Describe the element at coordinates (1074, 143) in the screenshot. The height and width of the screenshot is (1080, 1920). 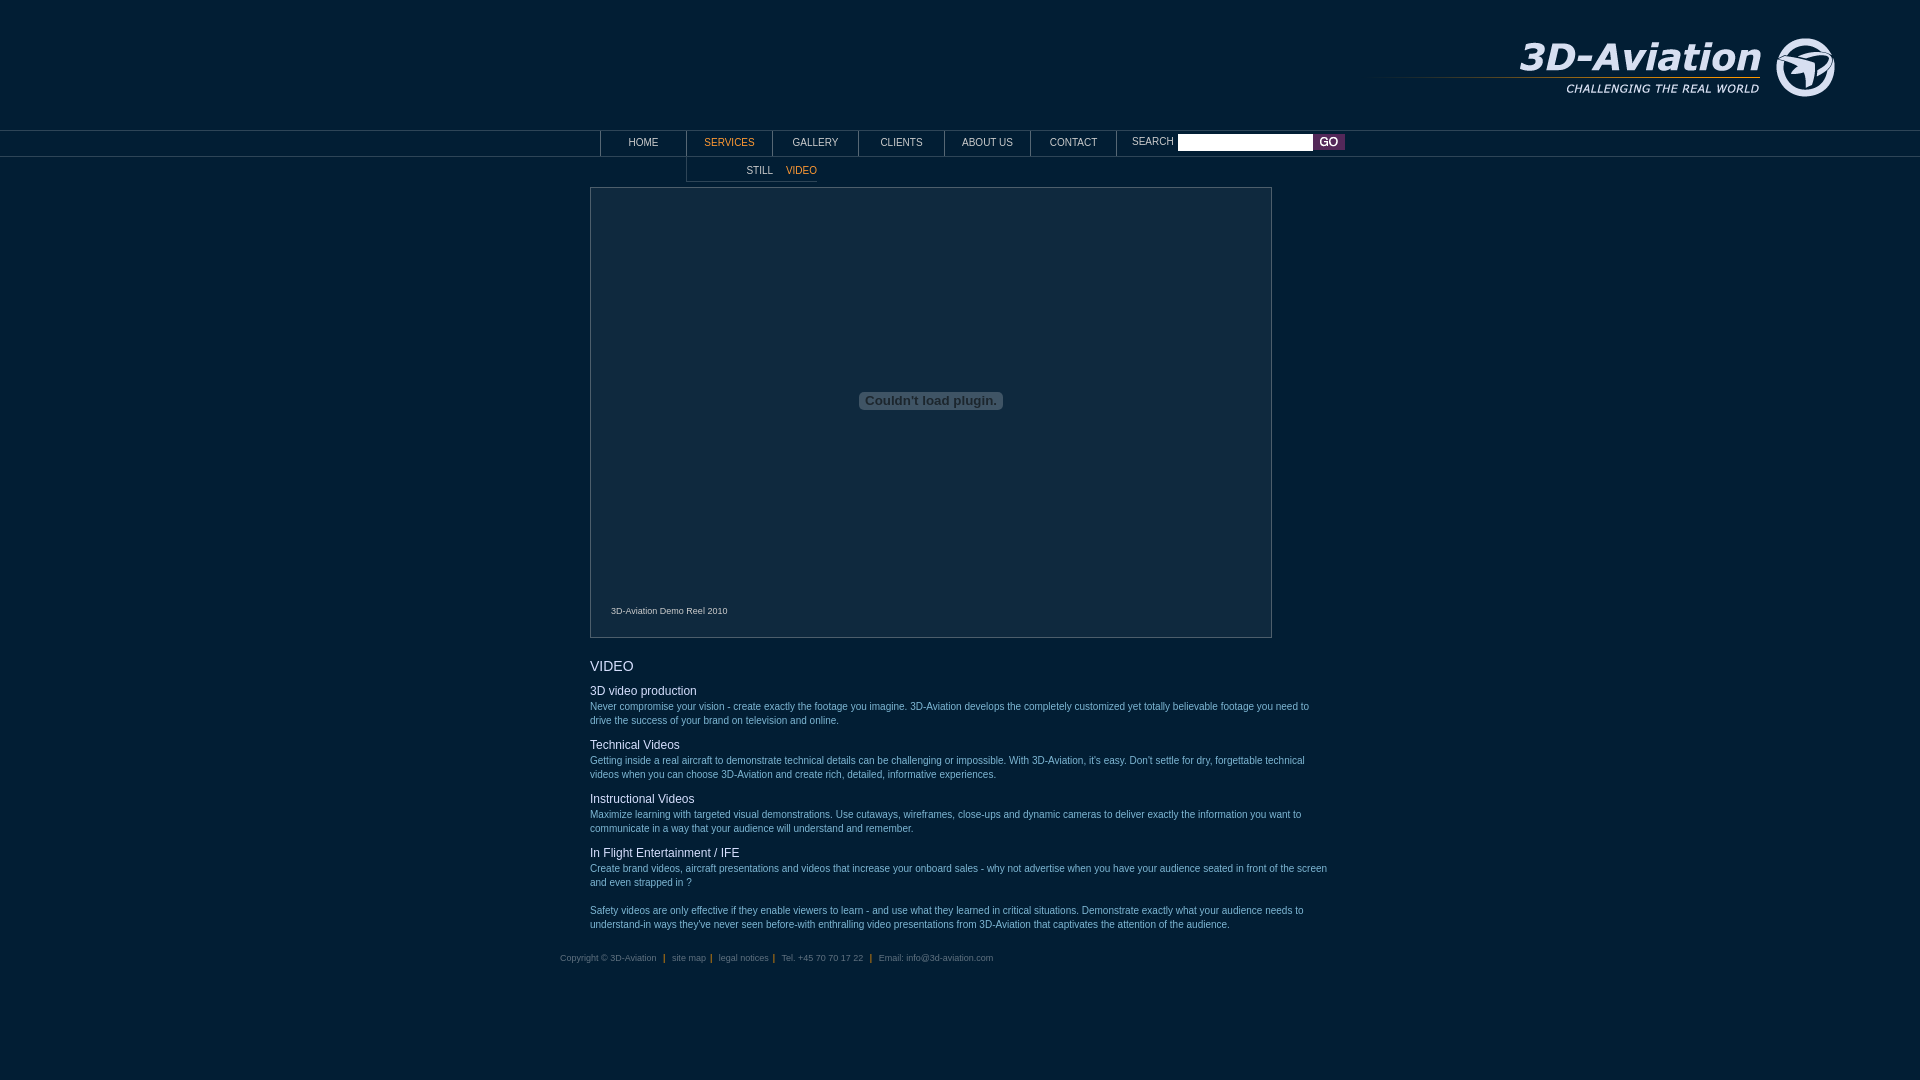
I see `CONTACT` at that location.